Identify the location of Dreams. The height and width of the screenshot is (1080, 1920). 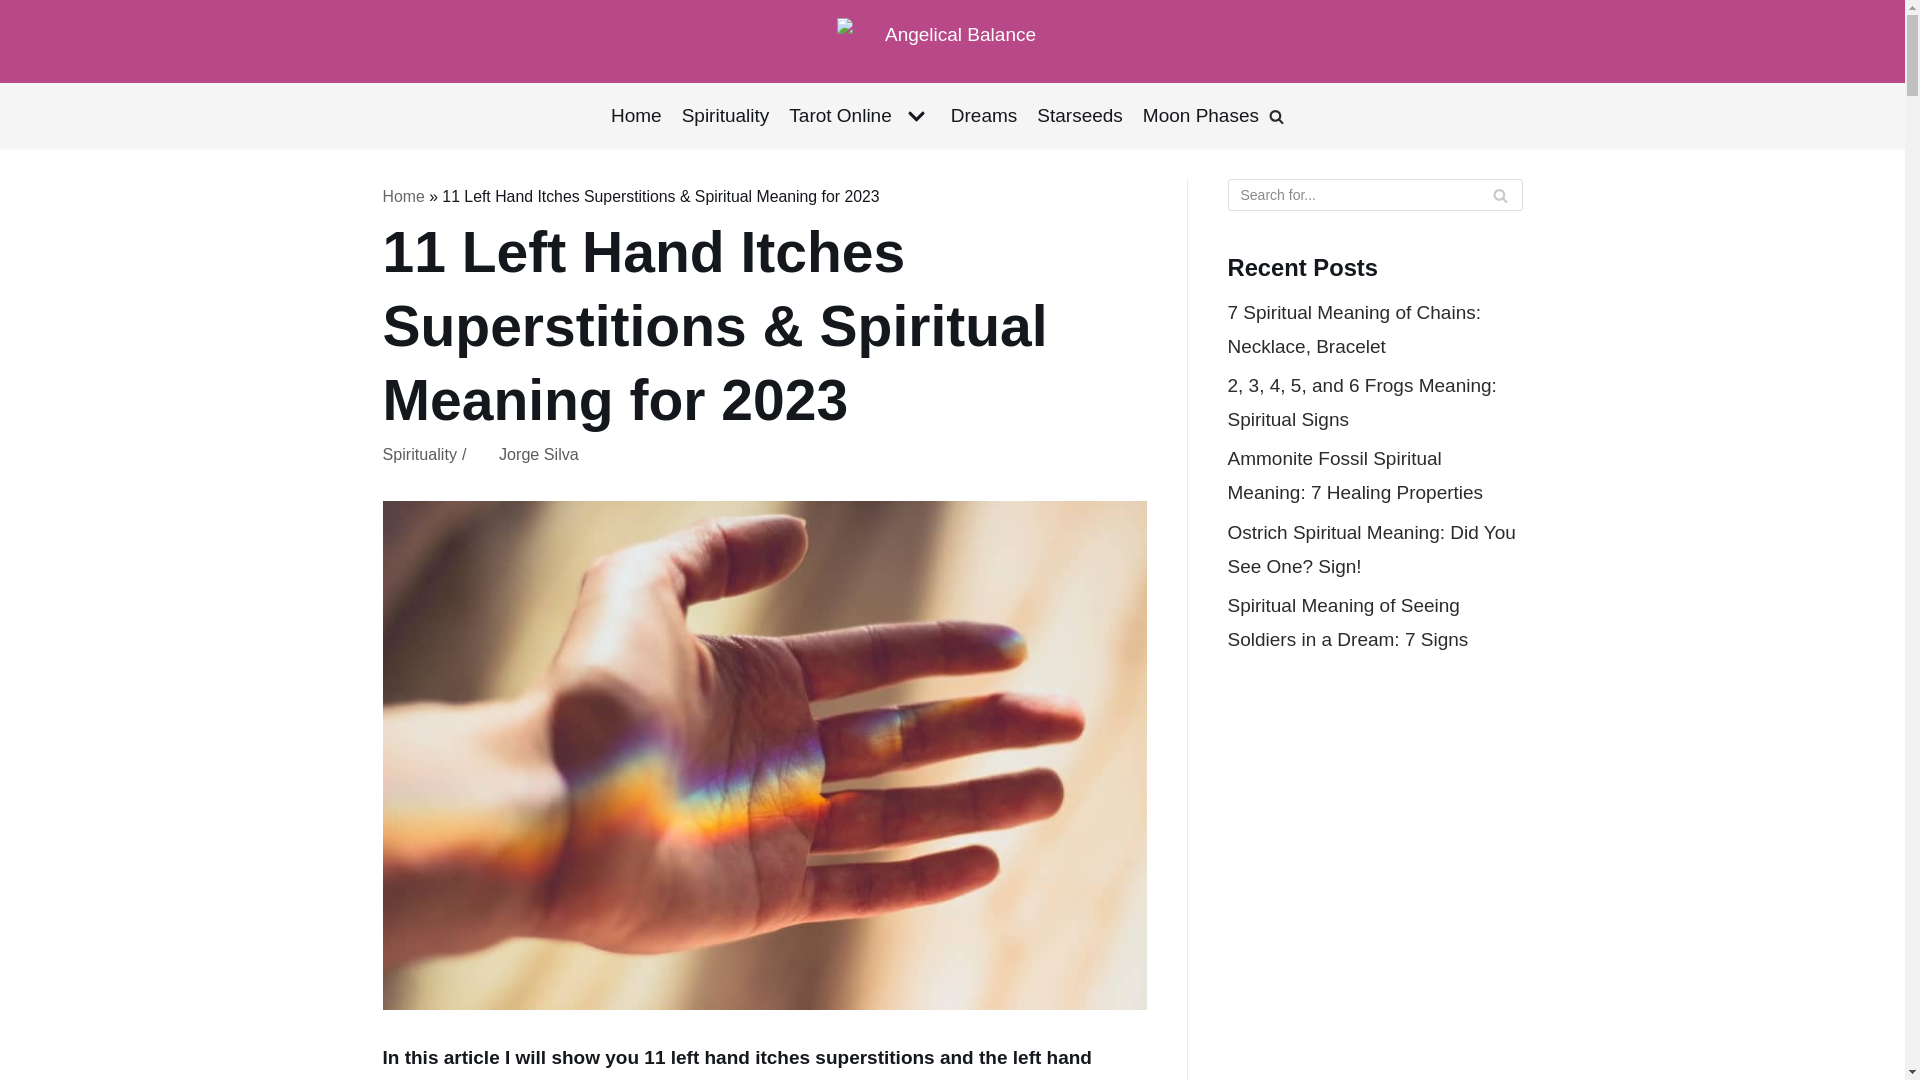
(984, 116).